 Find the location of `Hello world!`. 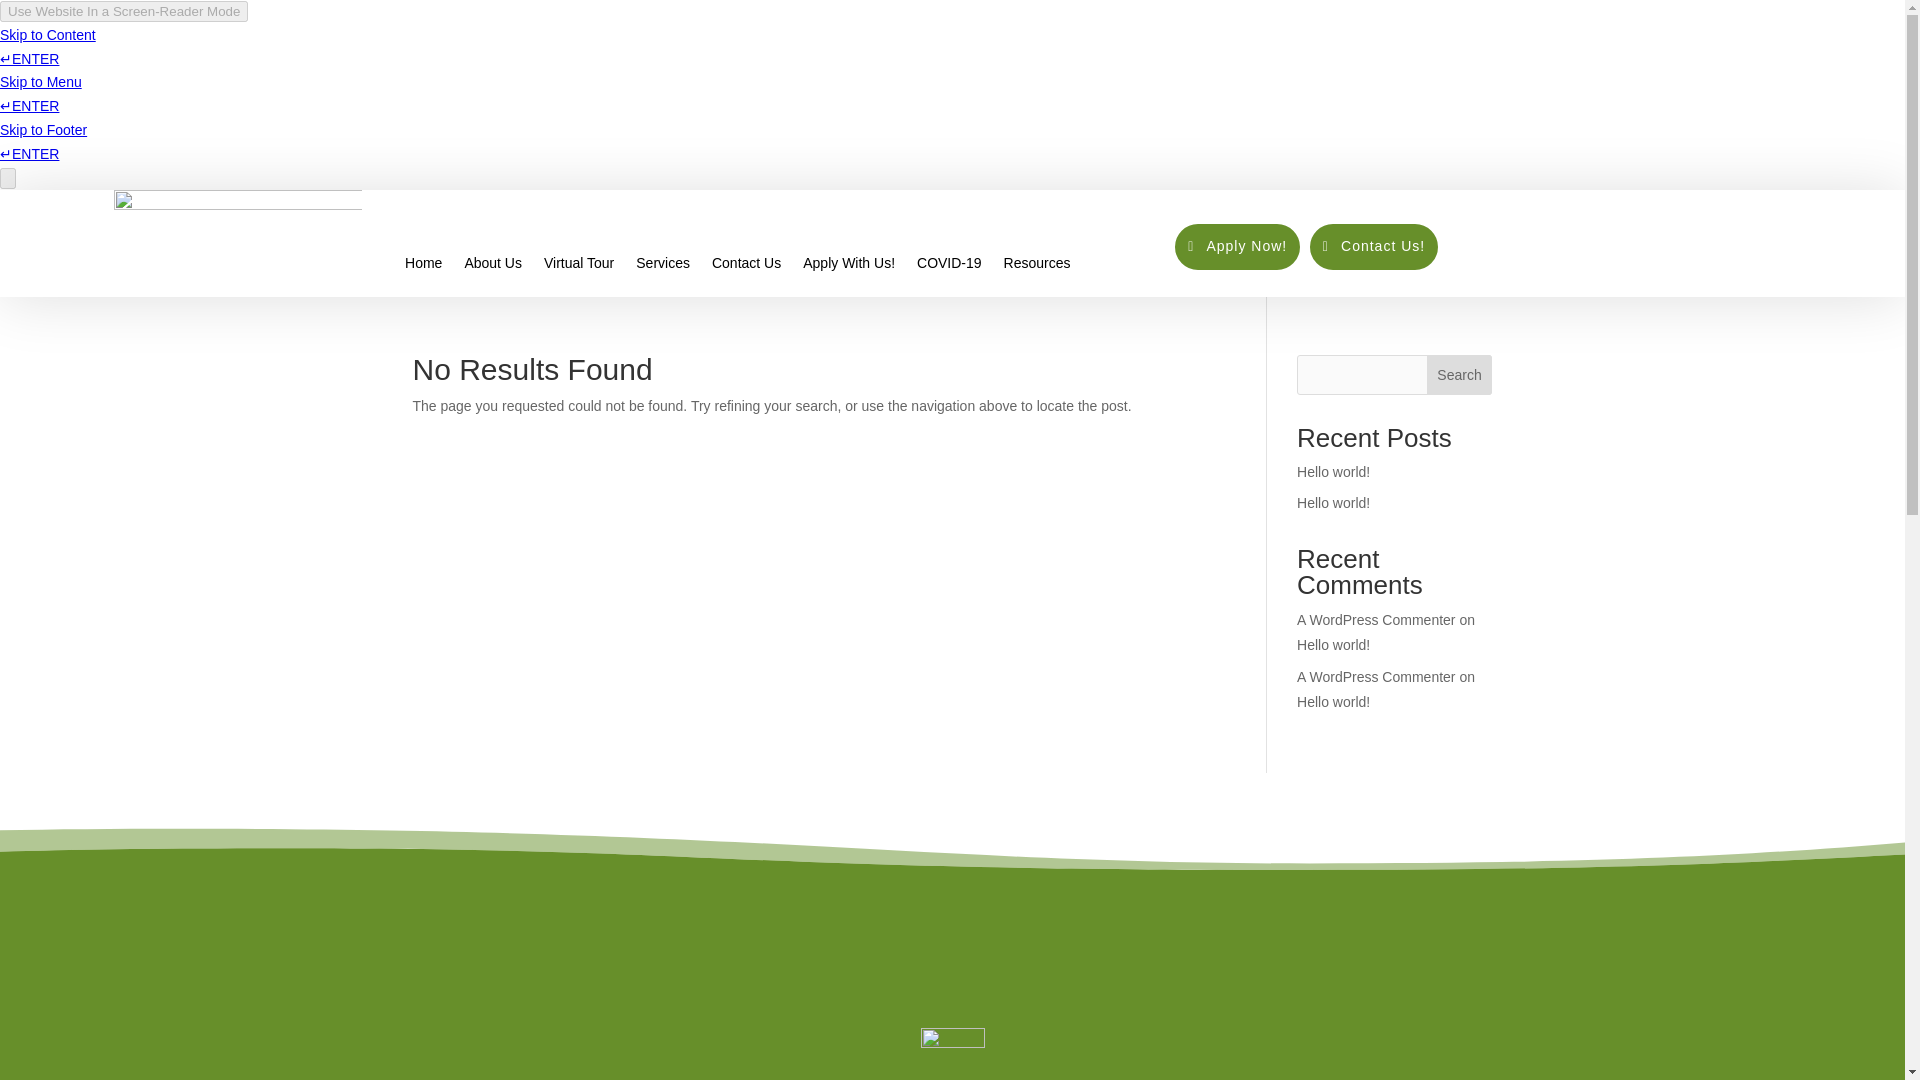

Hello world! is located at coordinates (1334, 702).